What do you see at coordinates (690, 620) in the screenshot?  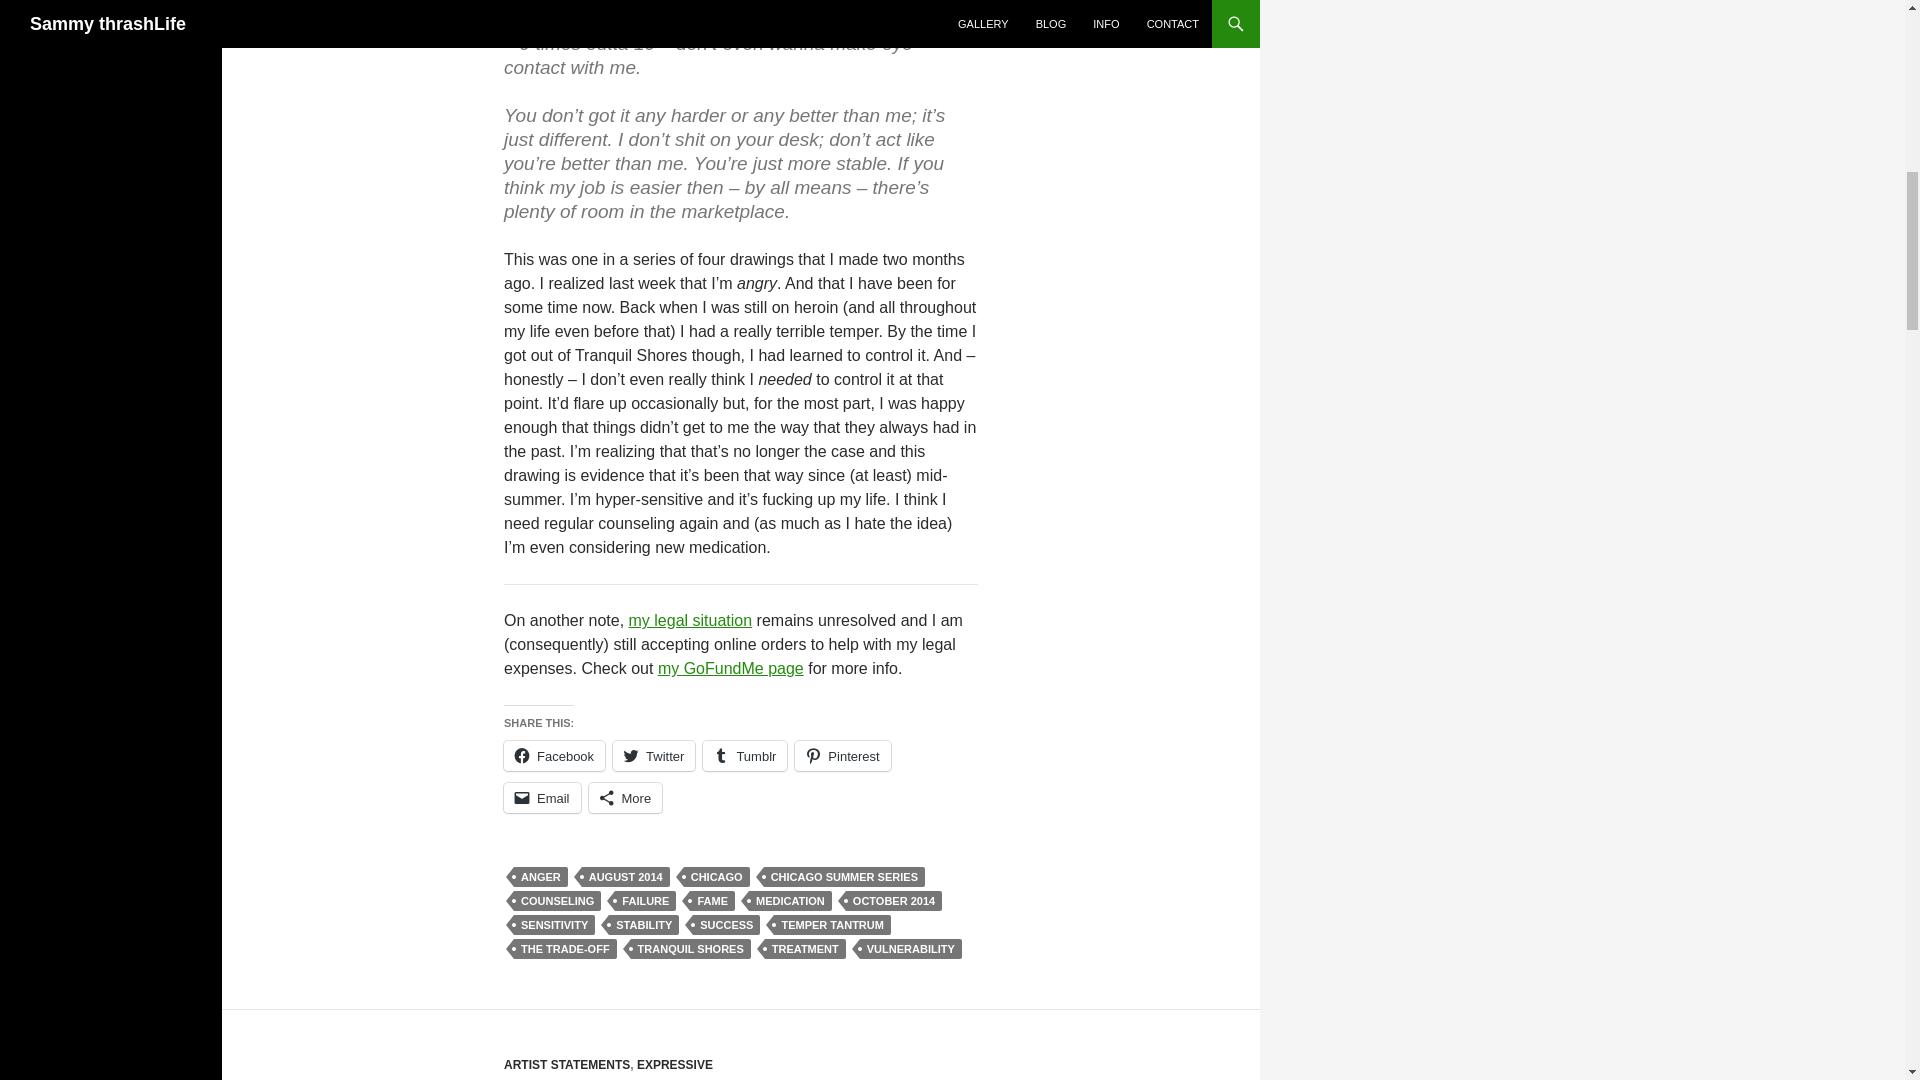 I see `my legal situation` at bounding box center [690, 620].